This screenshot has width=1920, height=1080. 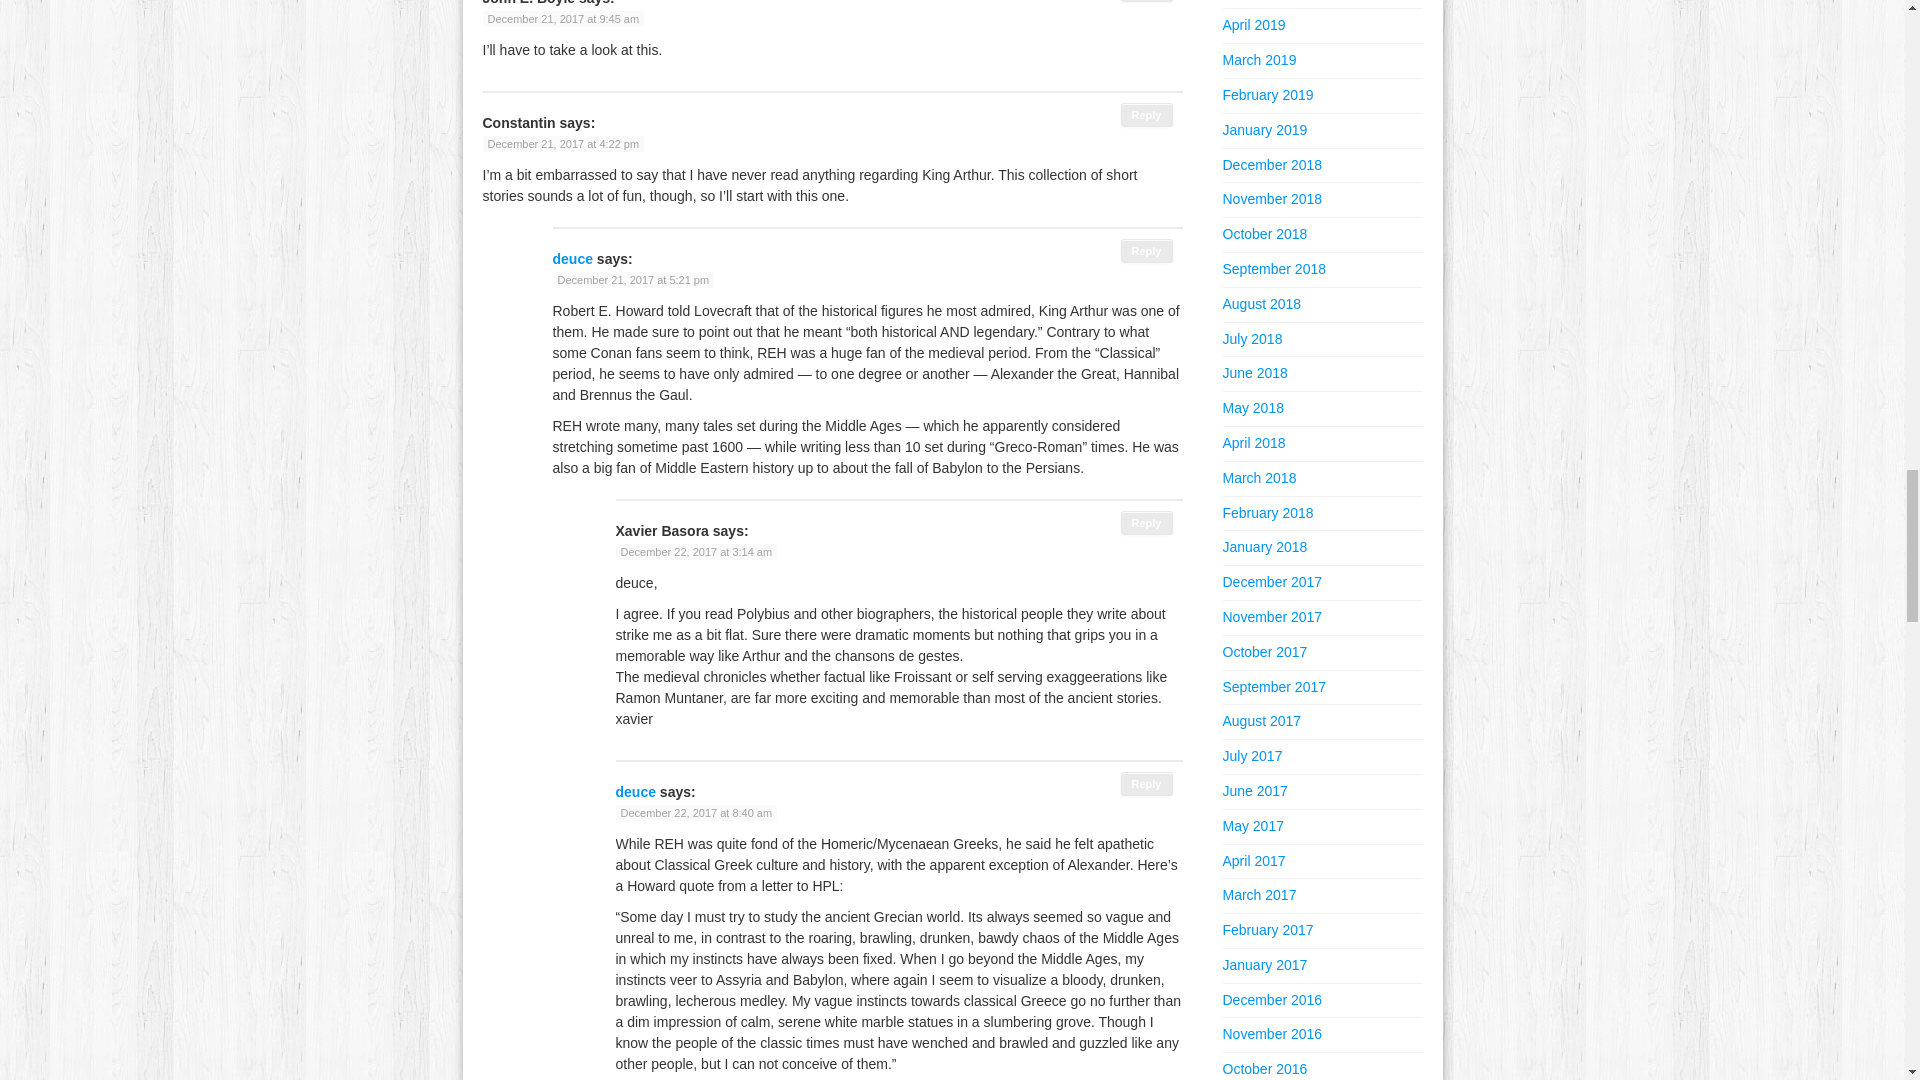 What do you see at coordinates (1147, 1) in the screenshot?
I see `Reply` at bounding box center [1147, 1].